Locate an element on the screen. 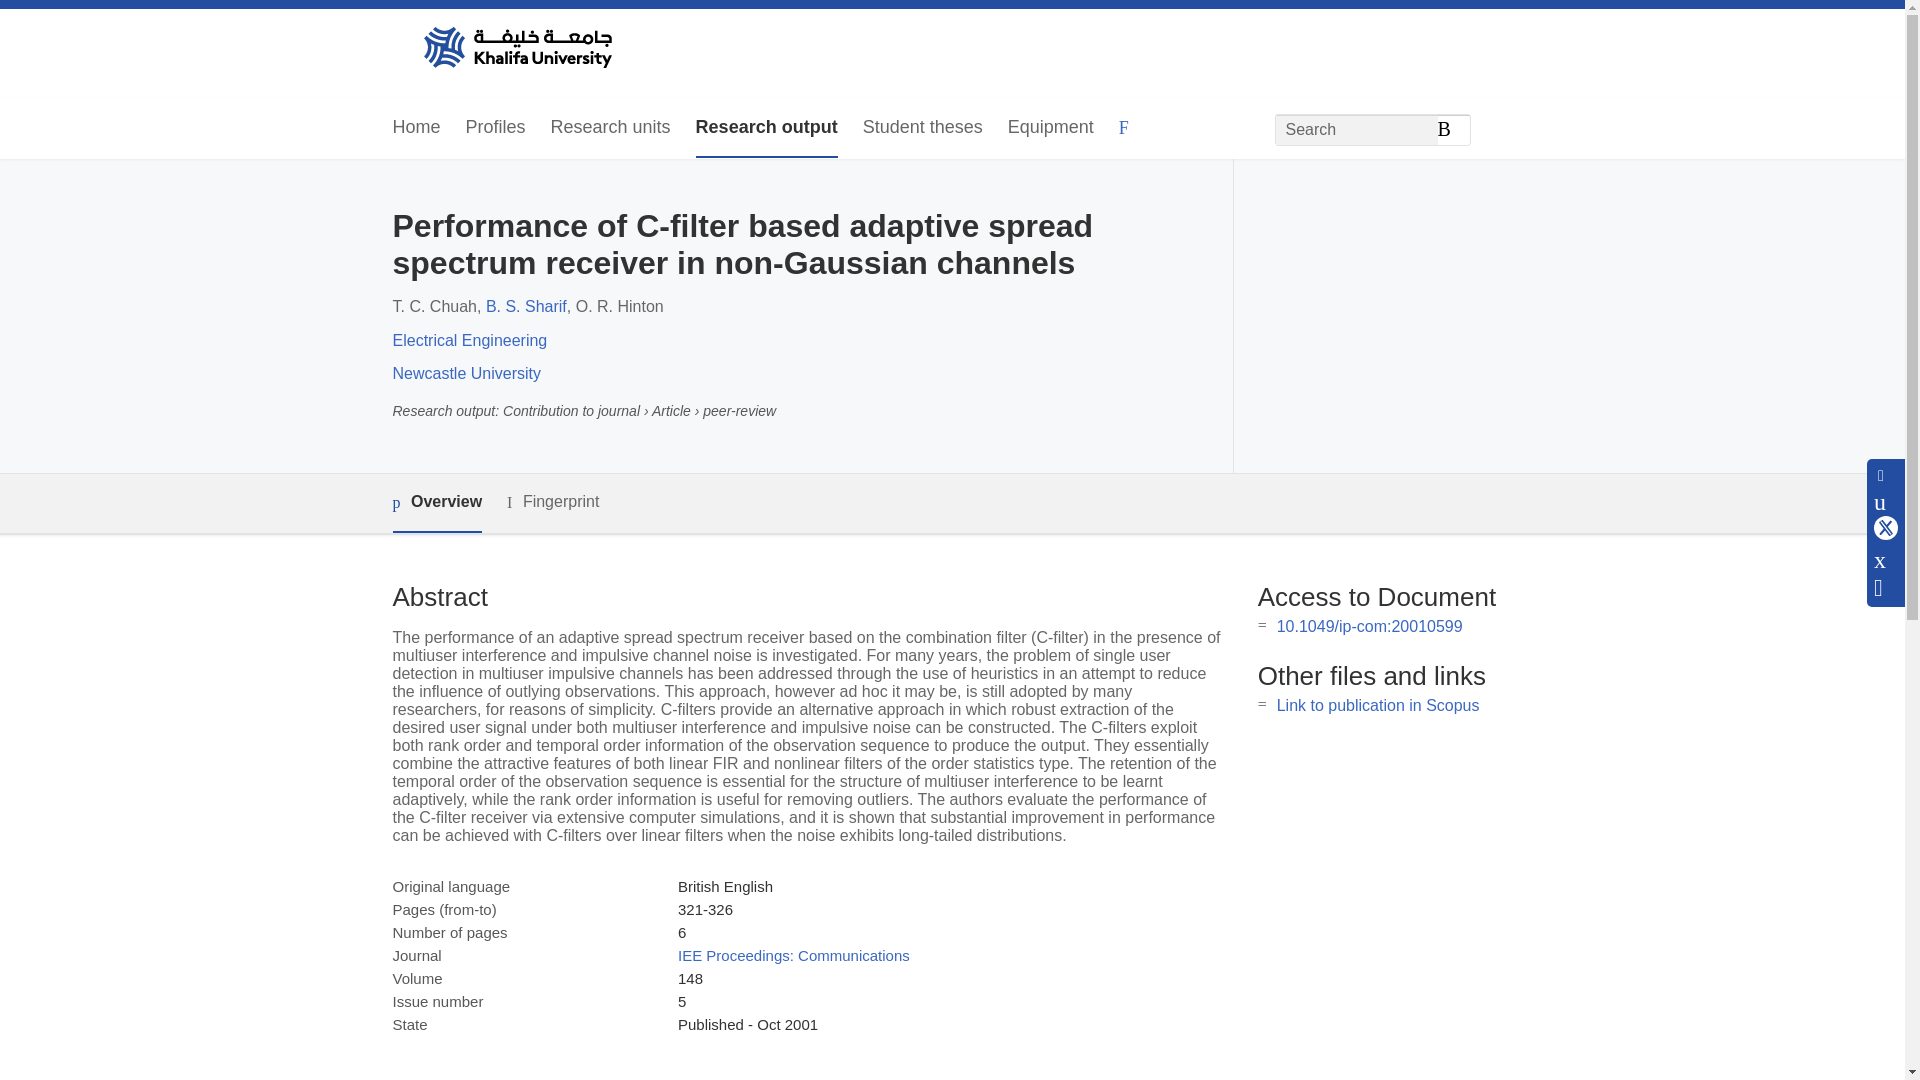 The width and height of the screenshot is (1920, 1080). Electrical Engineering is located at coordinates (469, 340).